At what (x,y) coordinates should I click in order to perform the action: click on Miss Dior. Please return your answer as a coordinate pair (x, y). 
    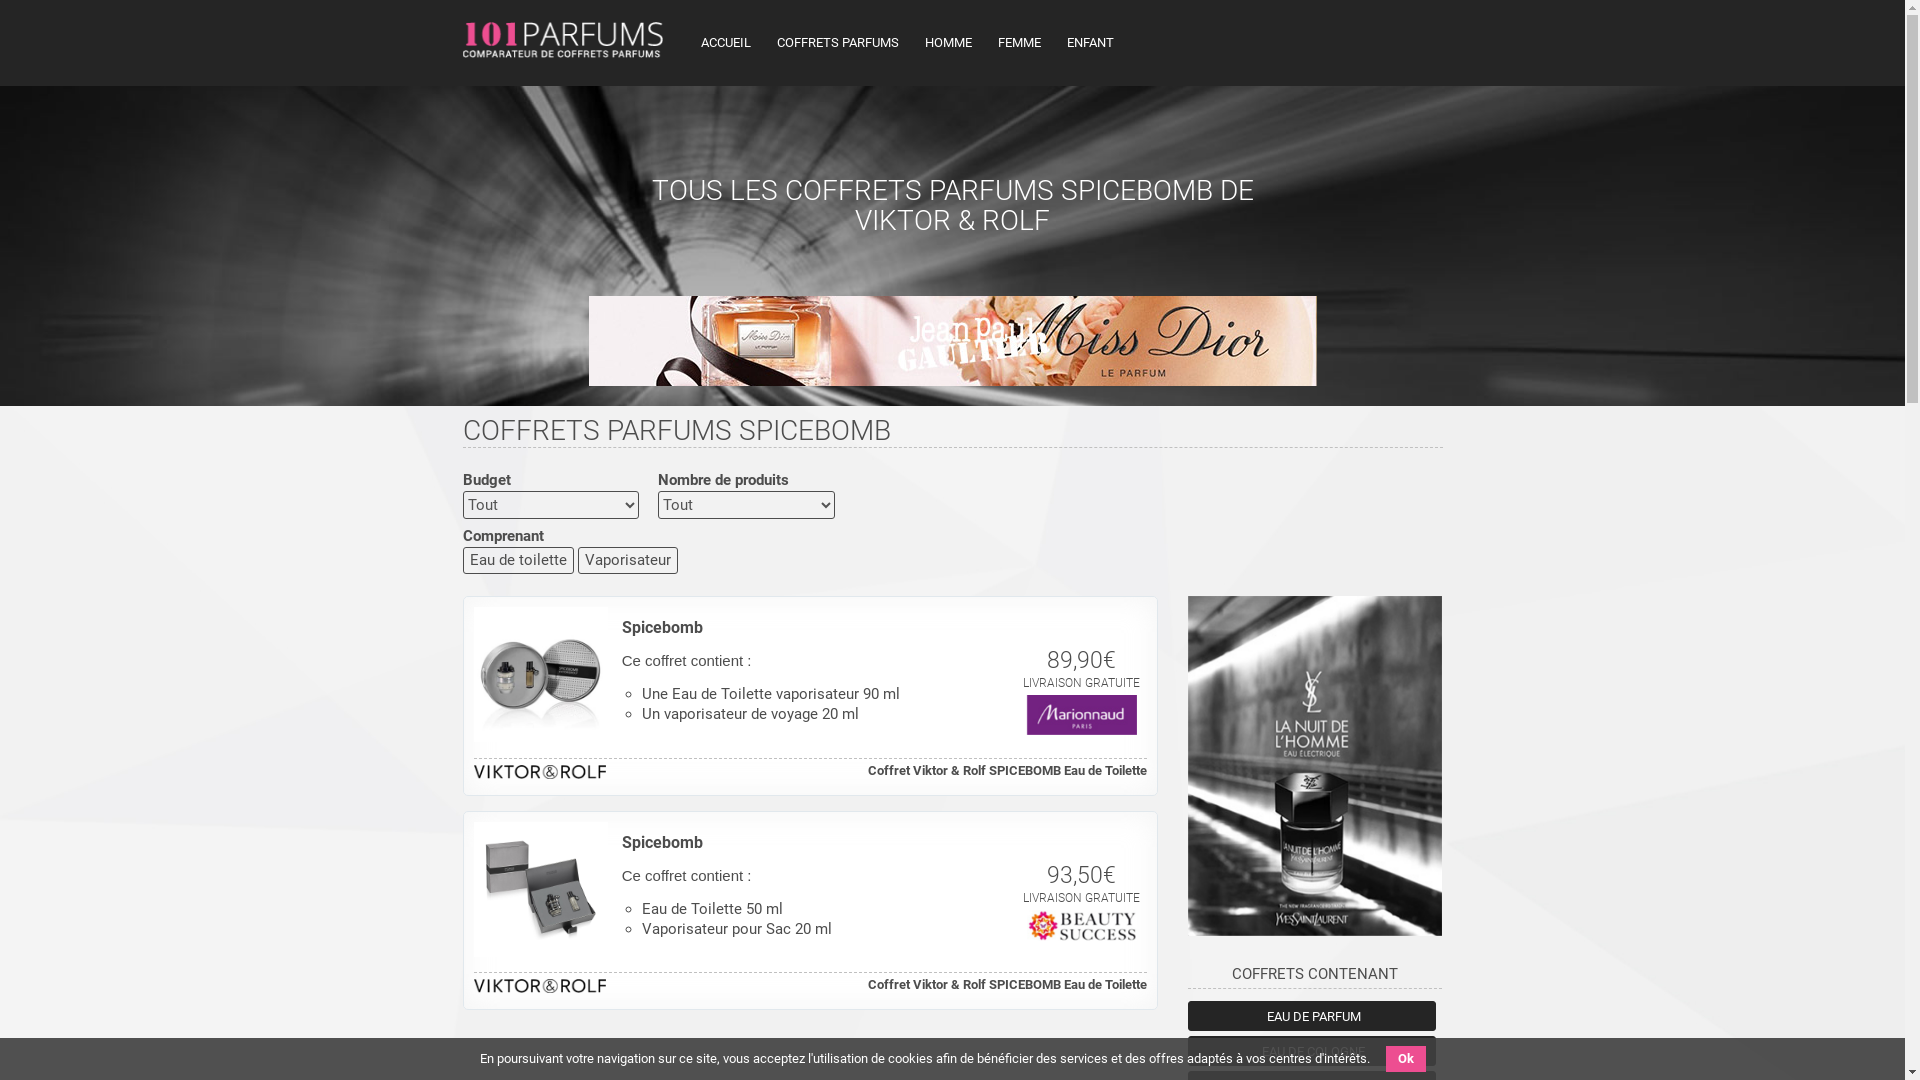
    Looking at the image, I should click on (952, 344).